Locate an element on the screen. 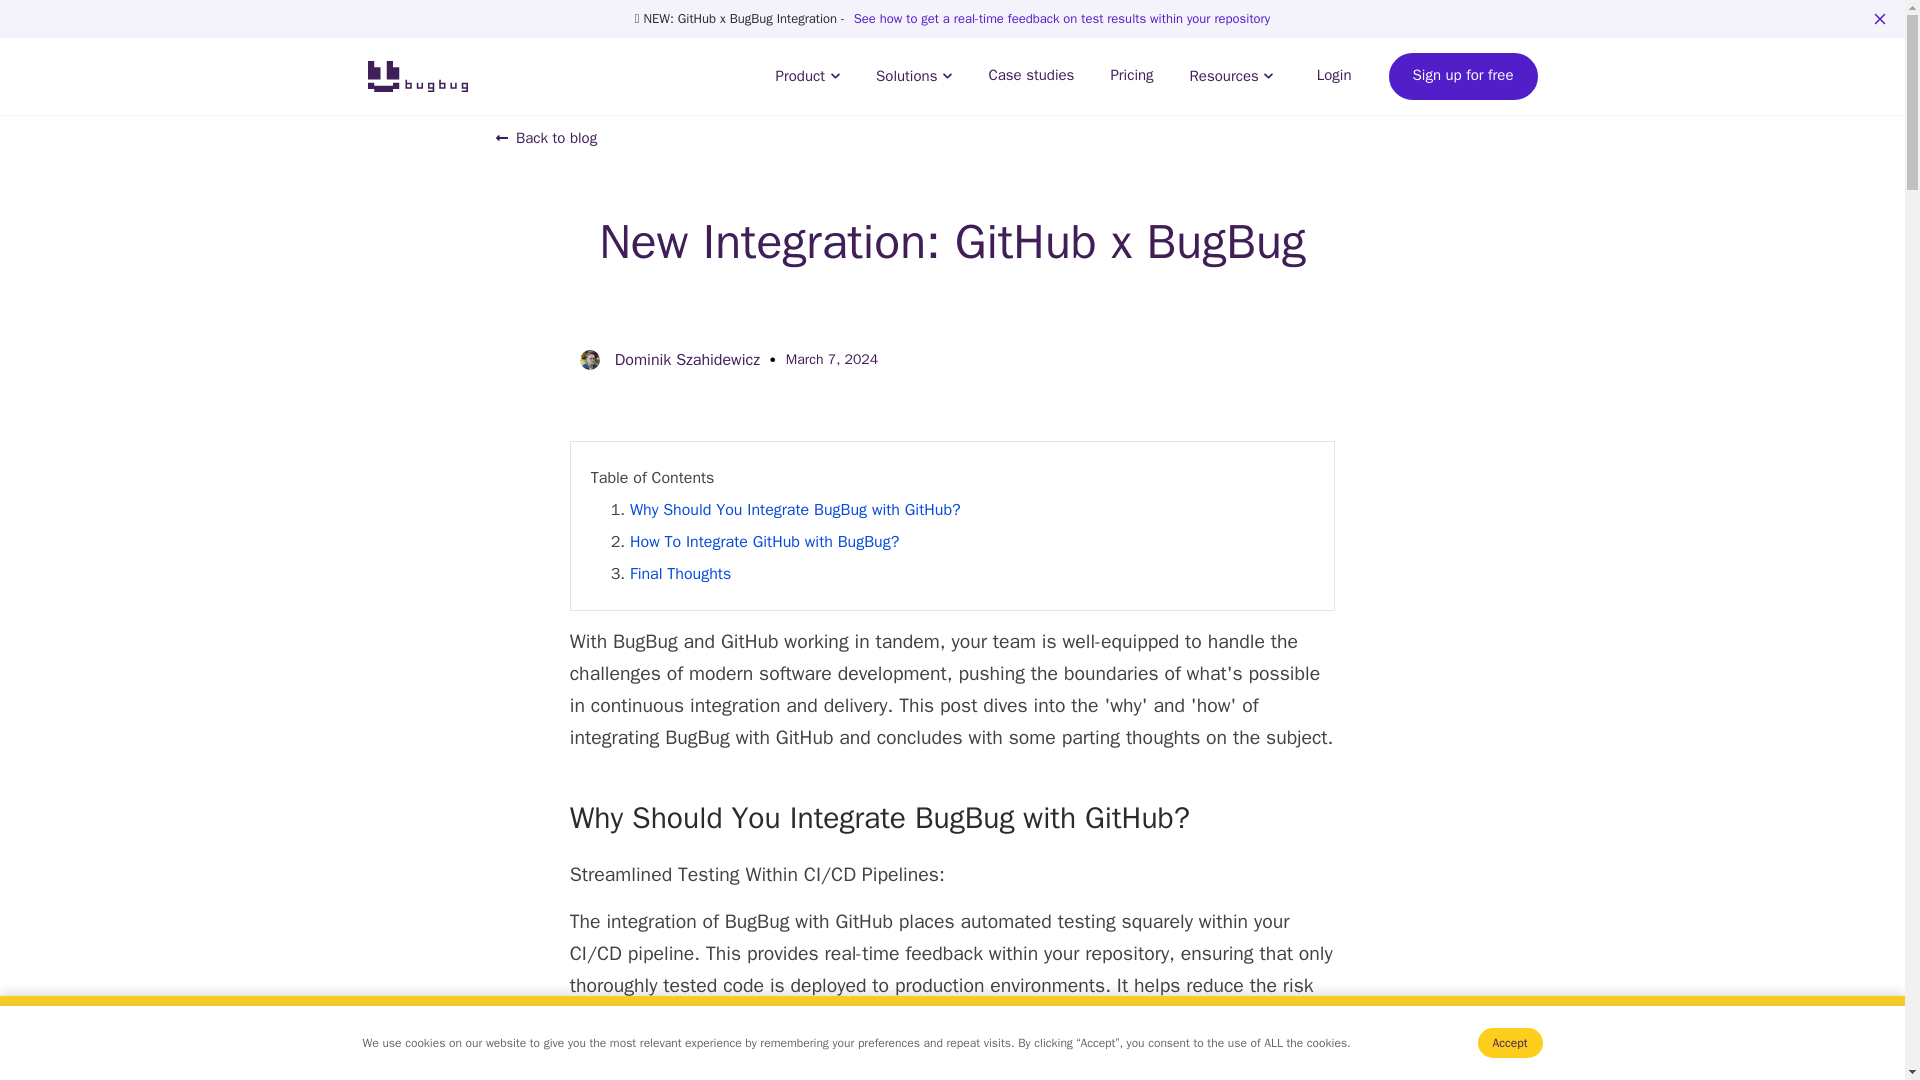 This screenshot has height=1080, width=1920. Resources is located at coordinates (1232, 76).